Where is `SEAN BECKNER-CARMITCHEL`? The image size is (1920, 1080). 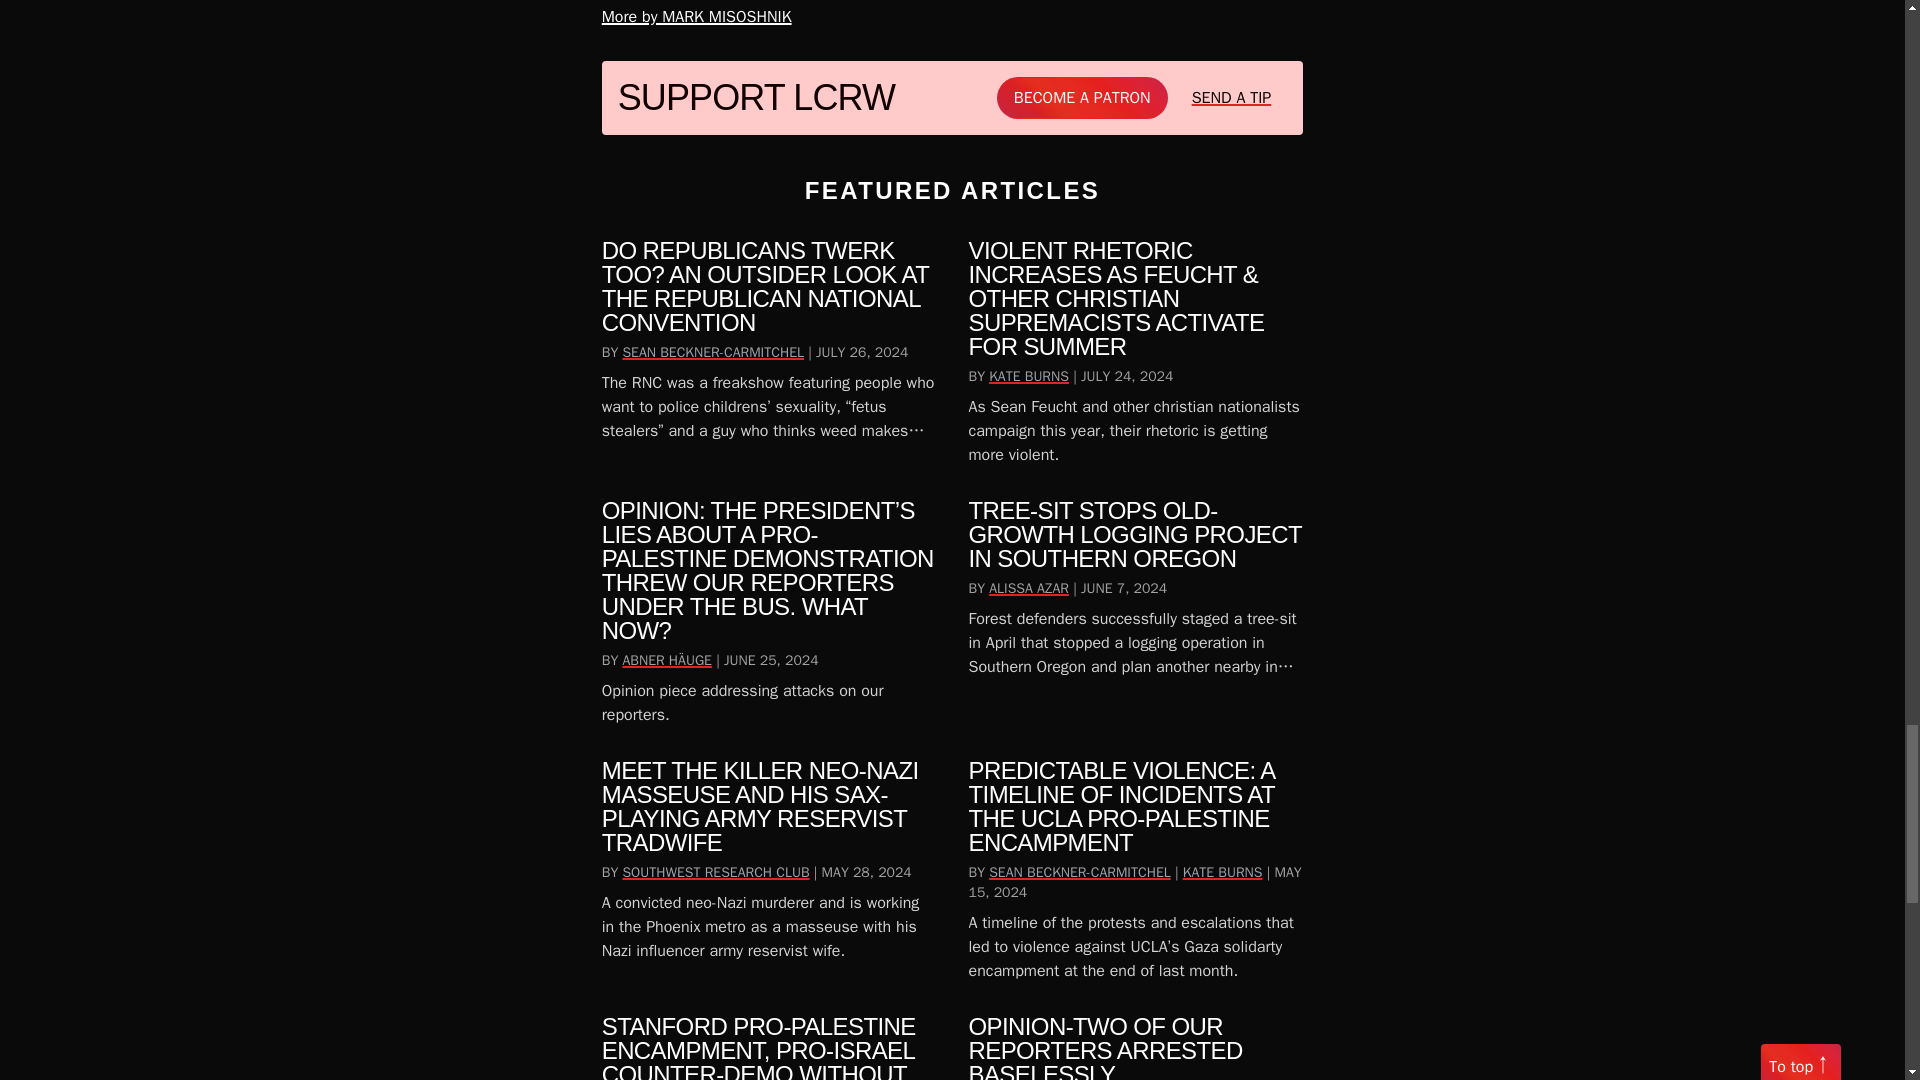 SEAN BECKNER-CARMITCHEL is located at coordinates (713, 352).